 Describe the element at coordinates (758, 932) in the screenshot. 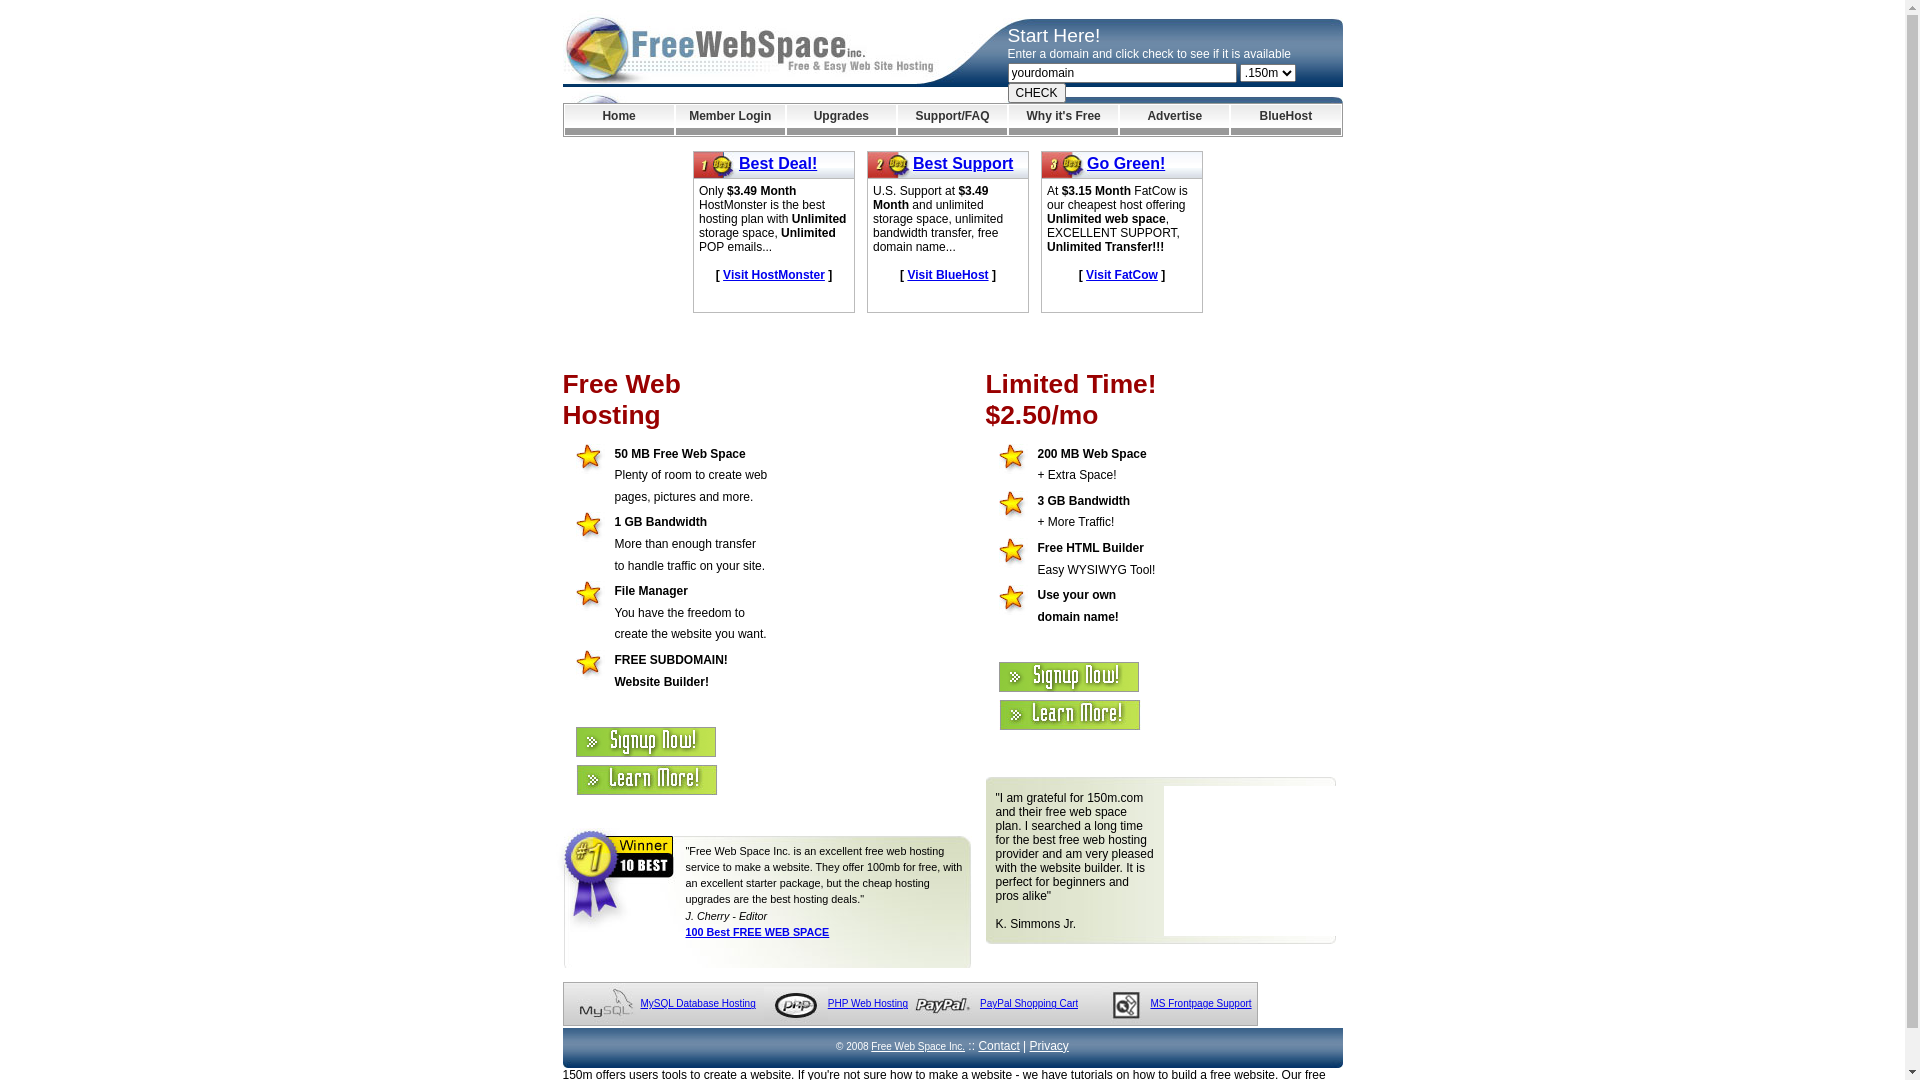

I see `100 Best FREE WEB SPACE` at that location.